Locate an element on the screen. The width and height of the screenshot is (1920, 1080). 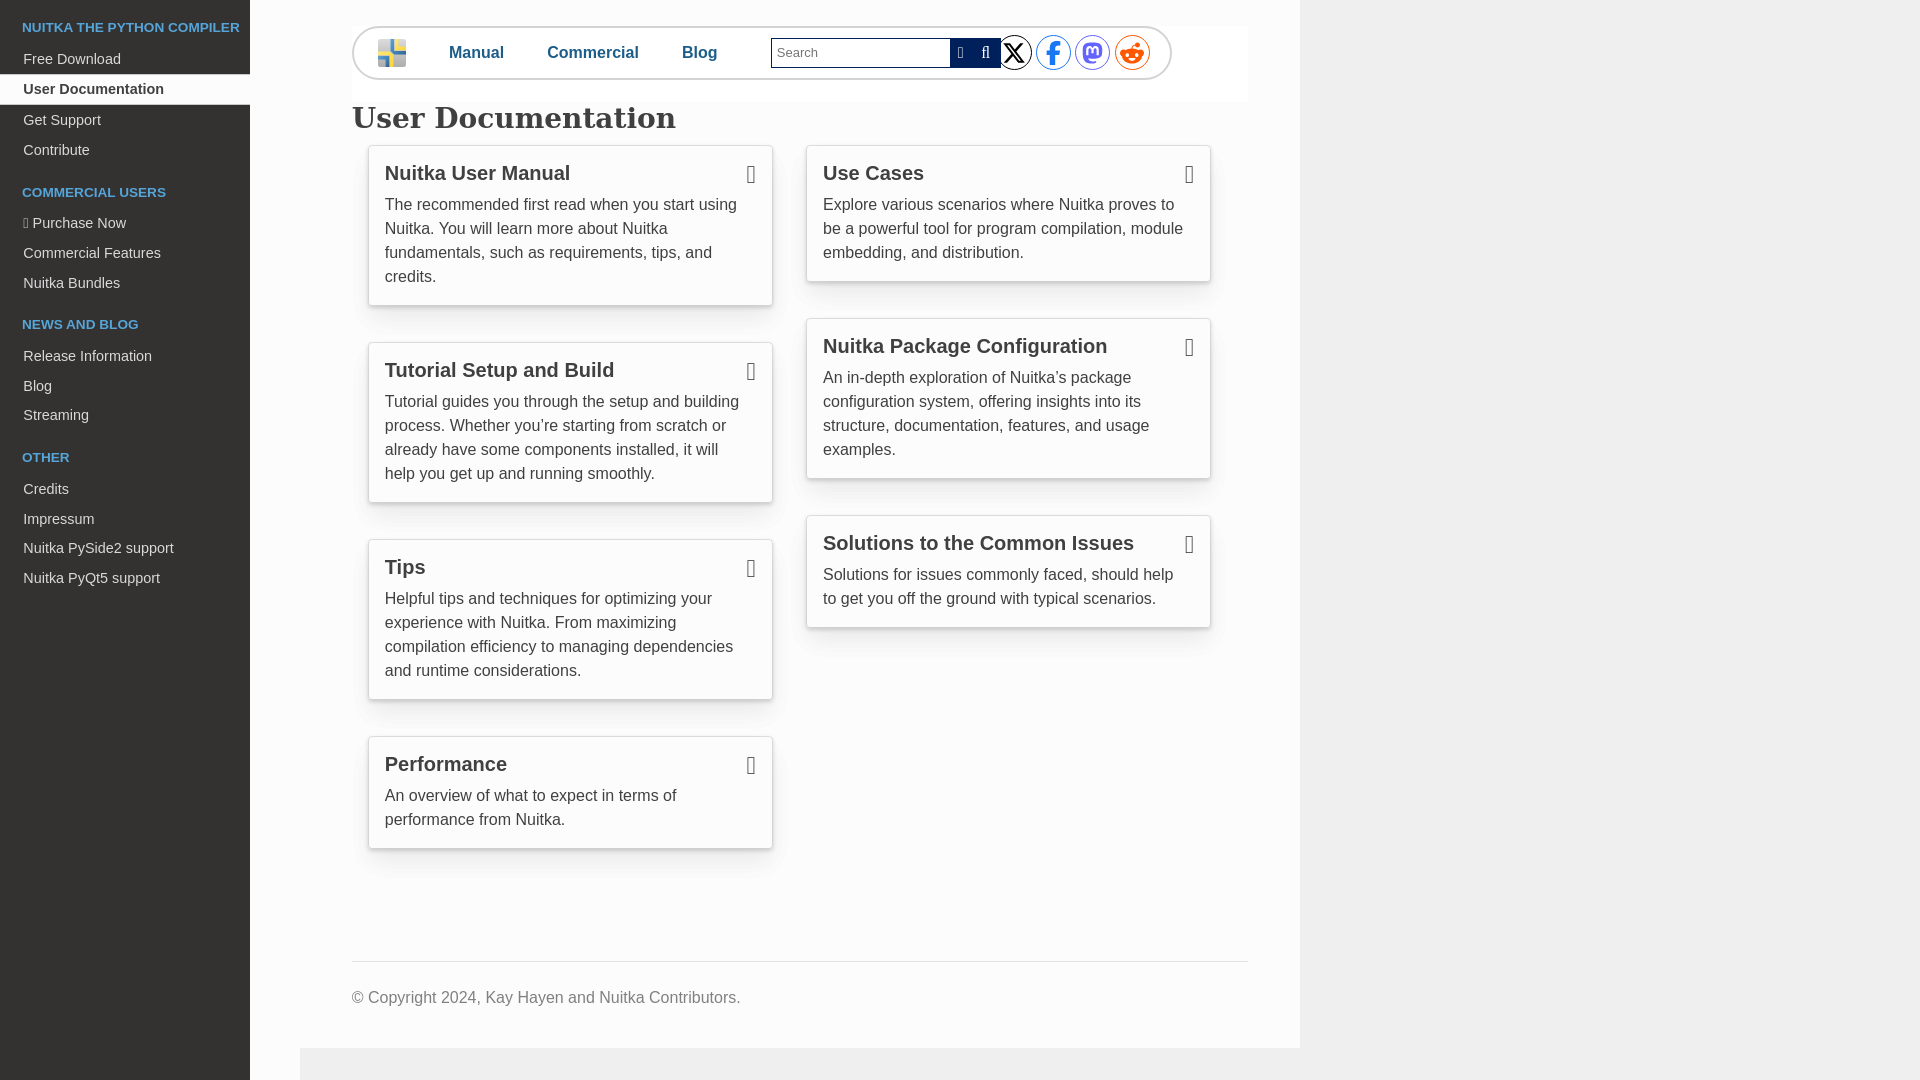
Blog is located at coordinates (124, 386).